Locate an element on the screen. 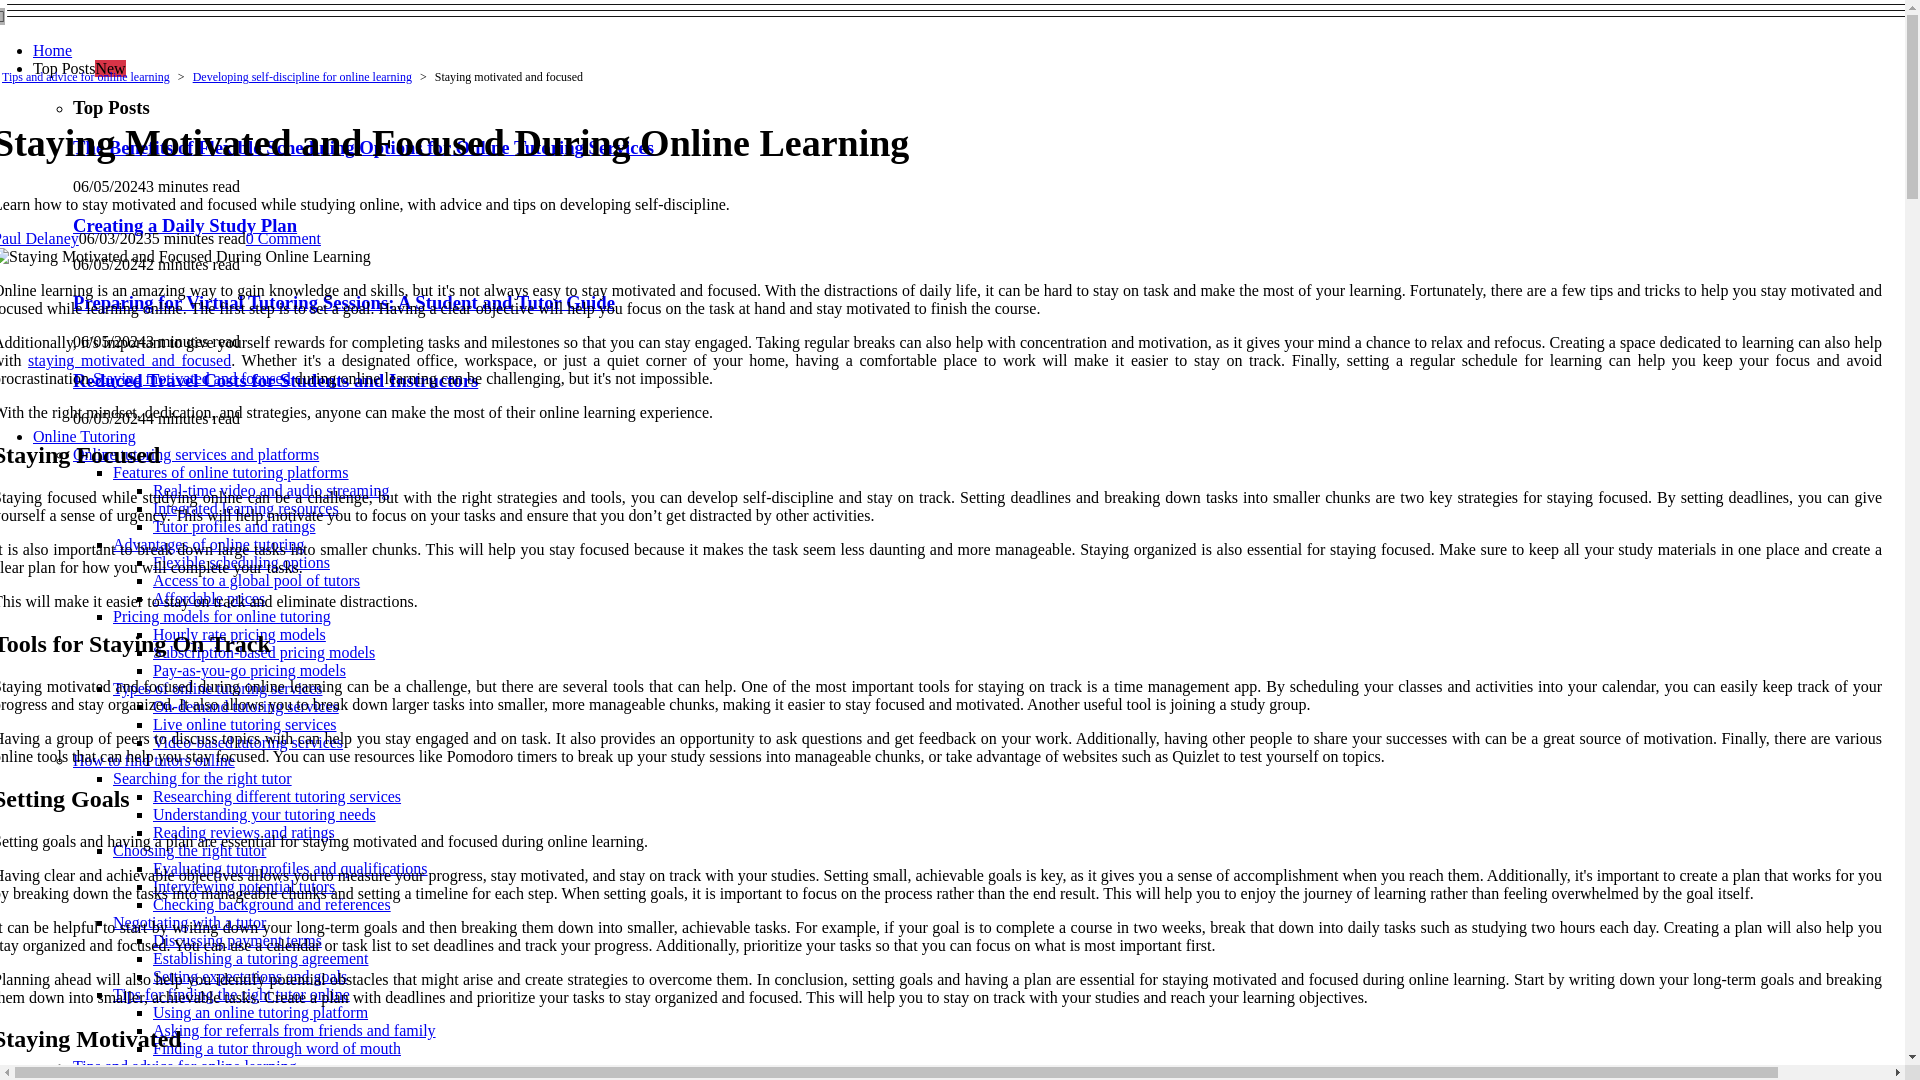 Image resolution: width=1920 pixels, height=1080 pixels. Online Tutoring is located at coordinates (84, 436).